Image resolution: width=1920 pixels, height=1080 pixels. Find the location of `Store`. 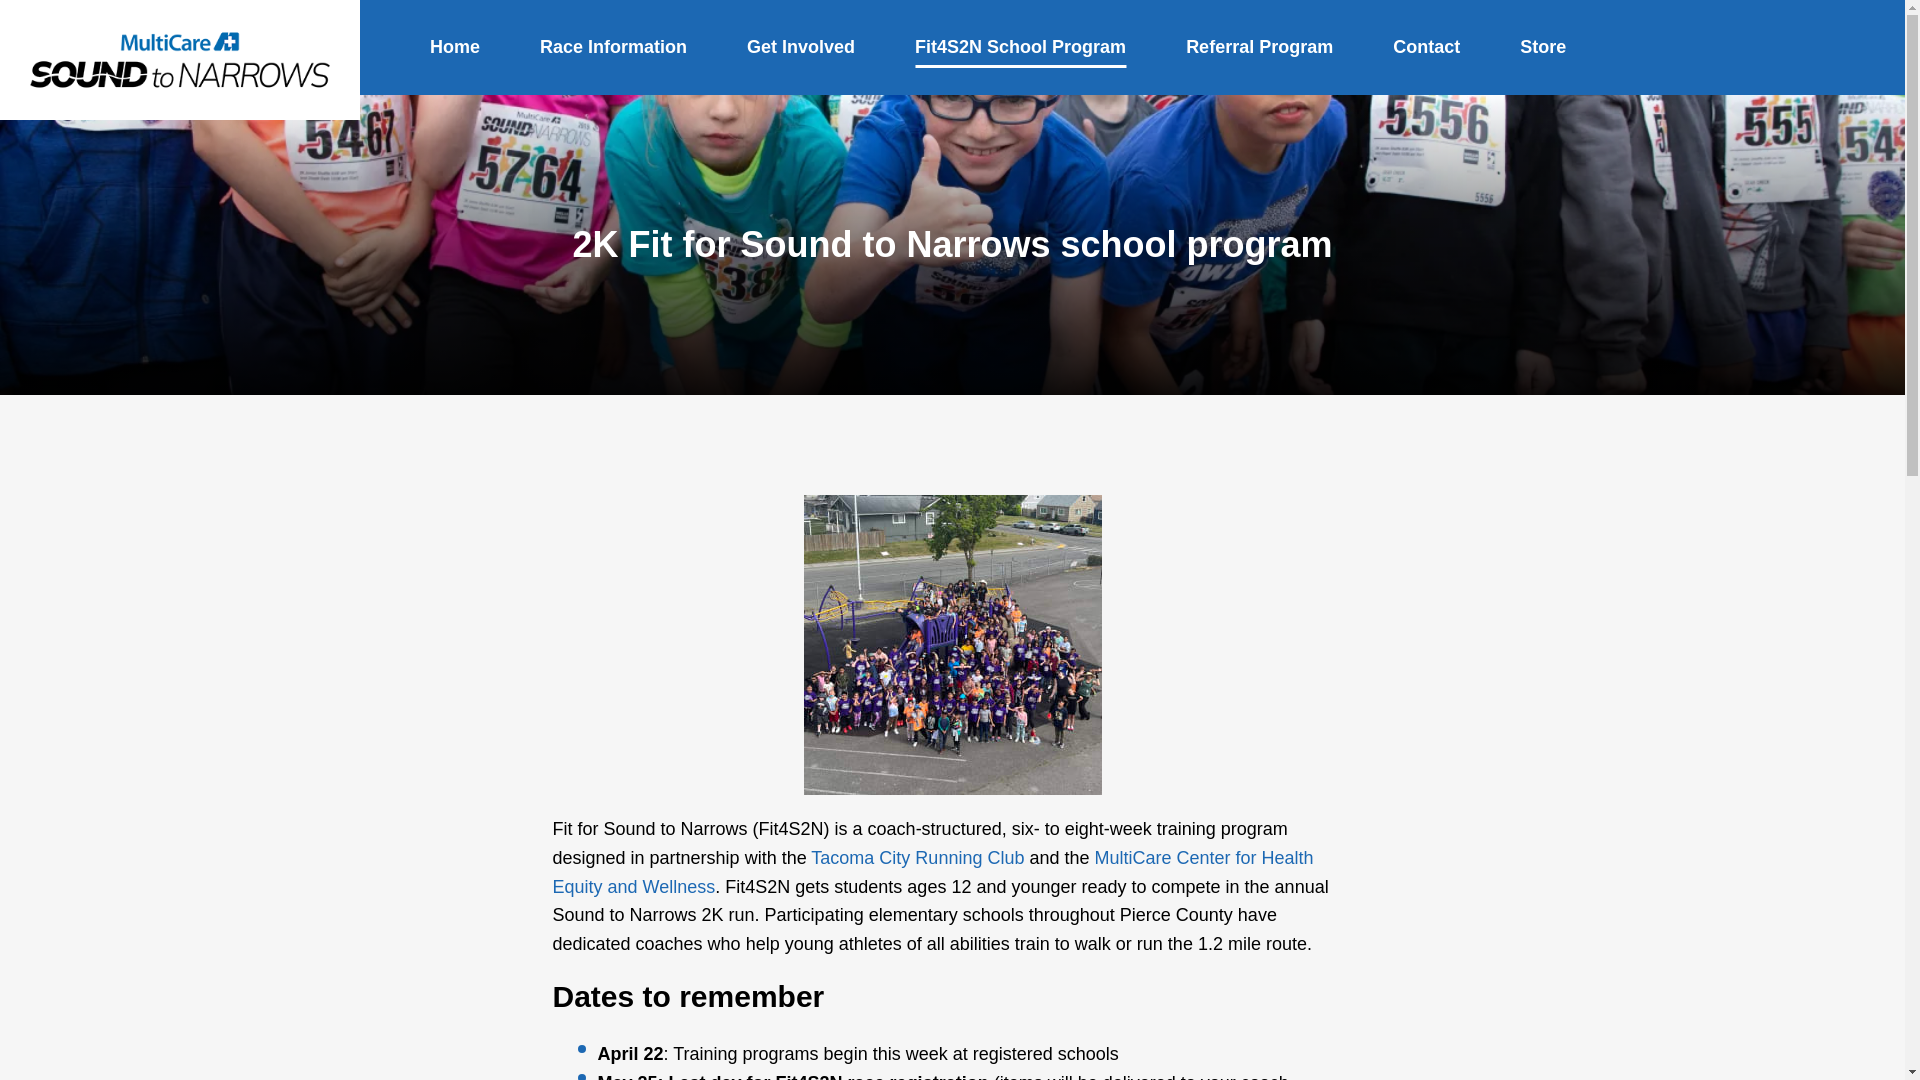

Store is located at coordinates (1543, 48).